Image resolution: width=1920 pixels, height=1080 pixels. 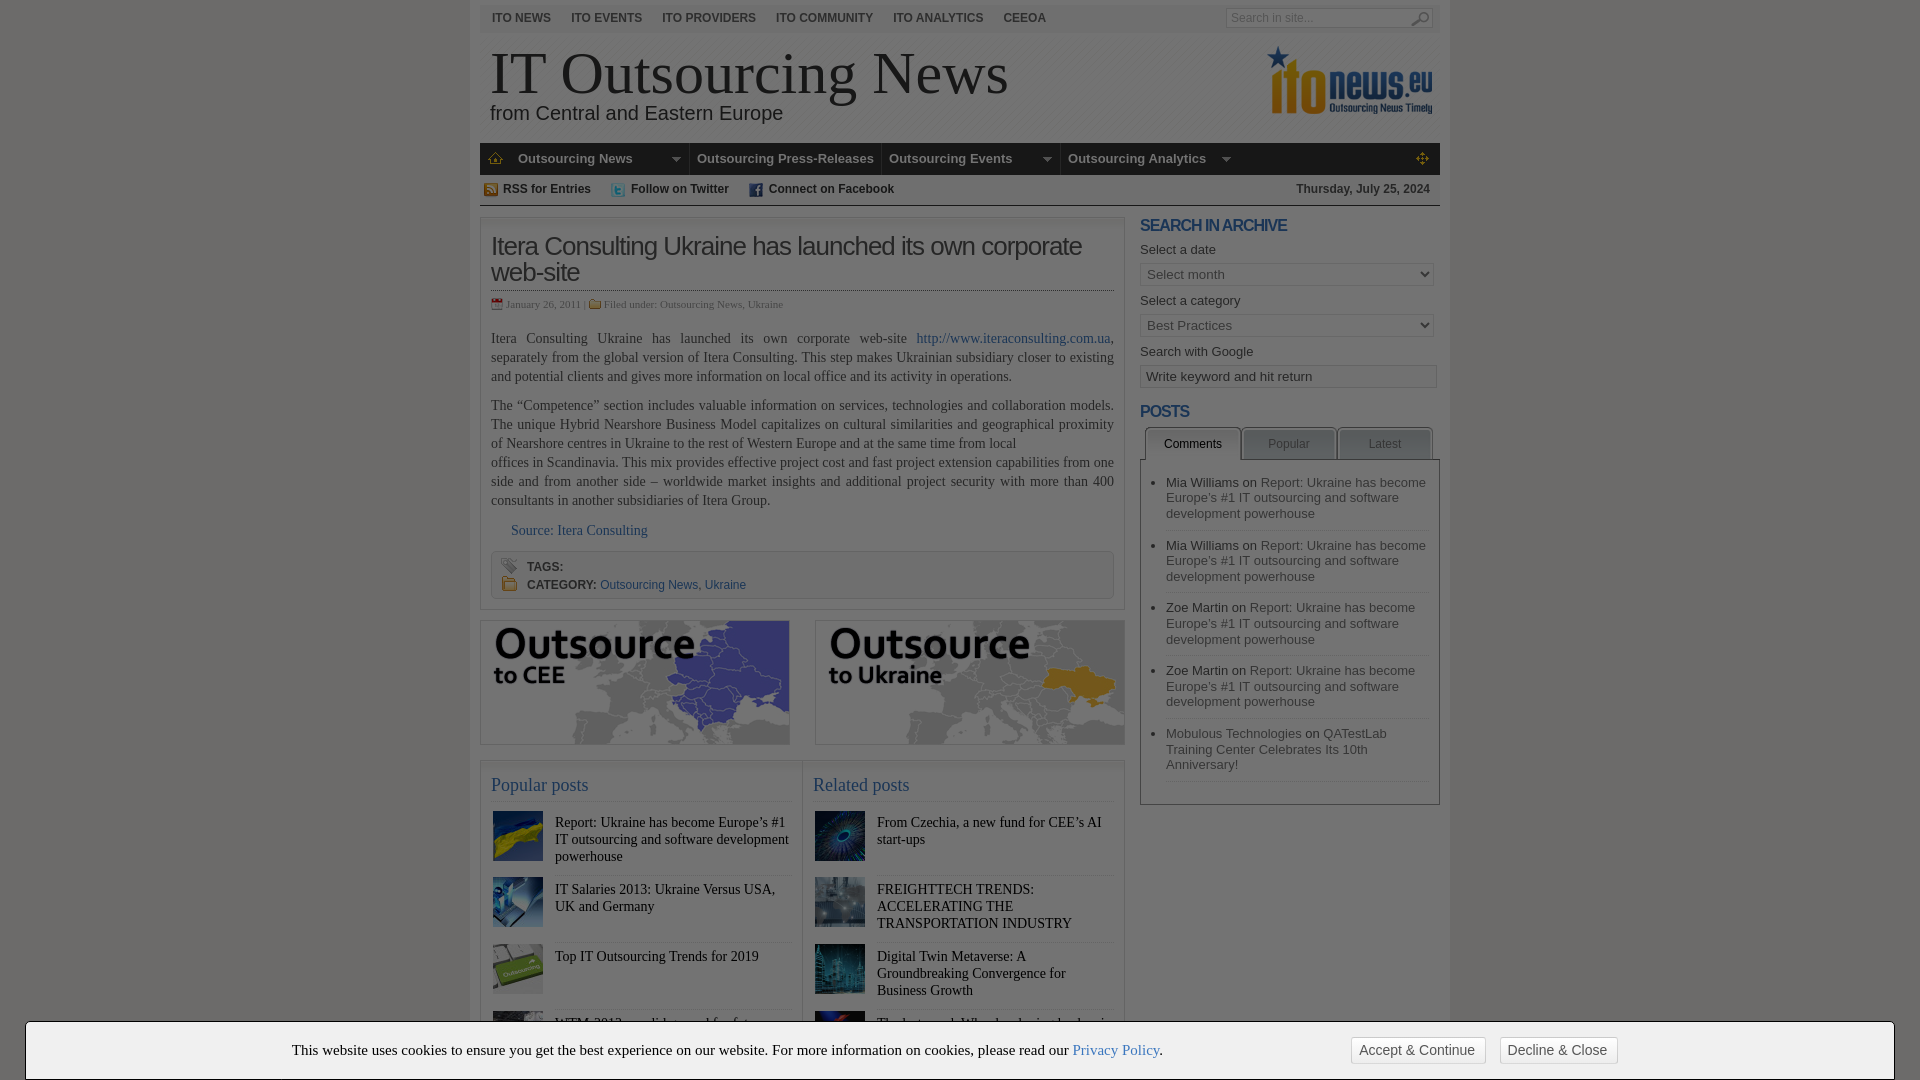 What do you see at coordinates (749, 83) in the screenshot?
I see `View all posts in Ukraine` at bounding box center [749, 83].